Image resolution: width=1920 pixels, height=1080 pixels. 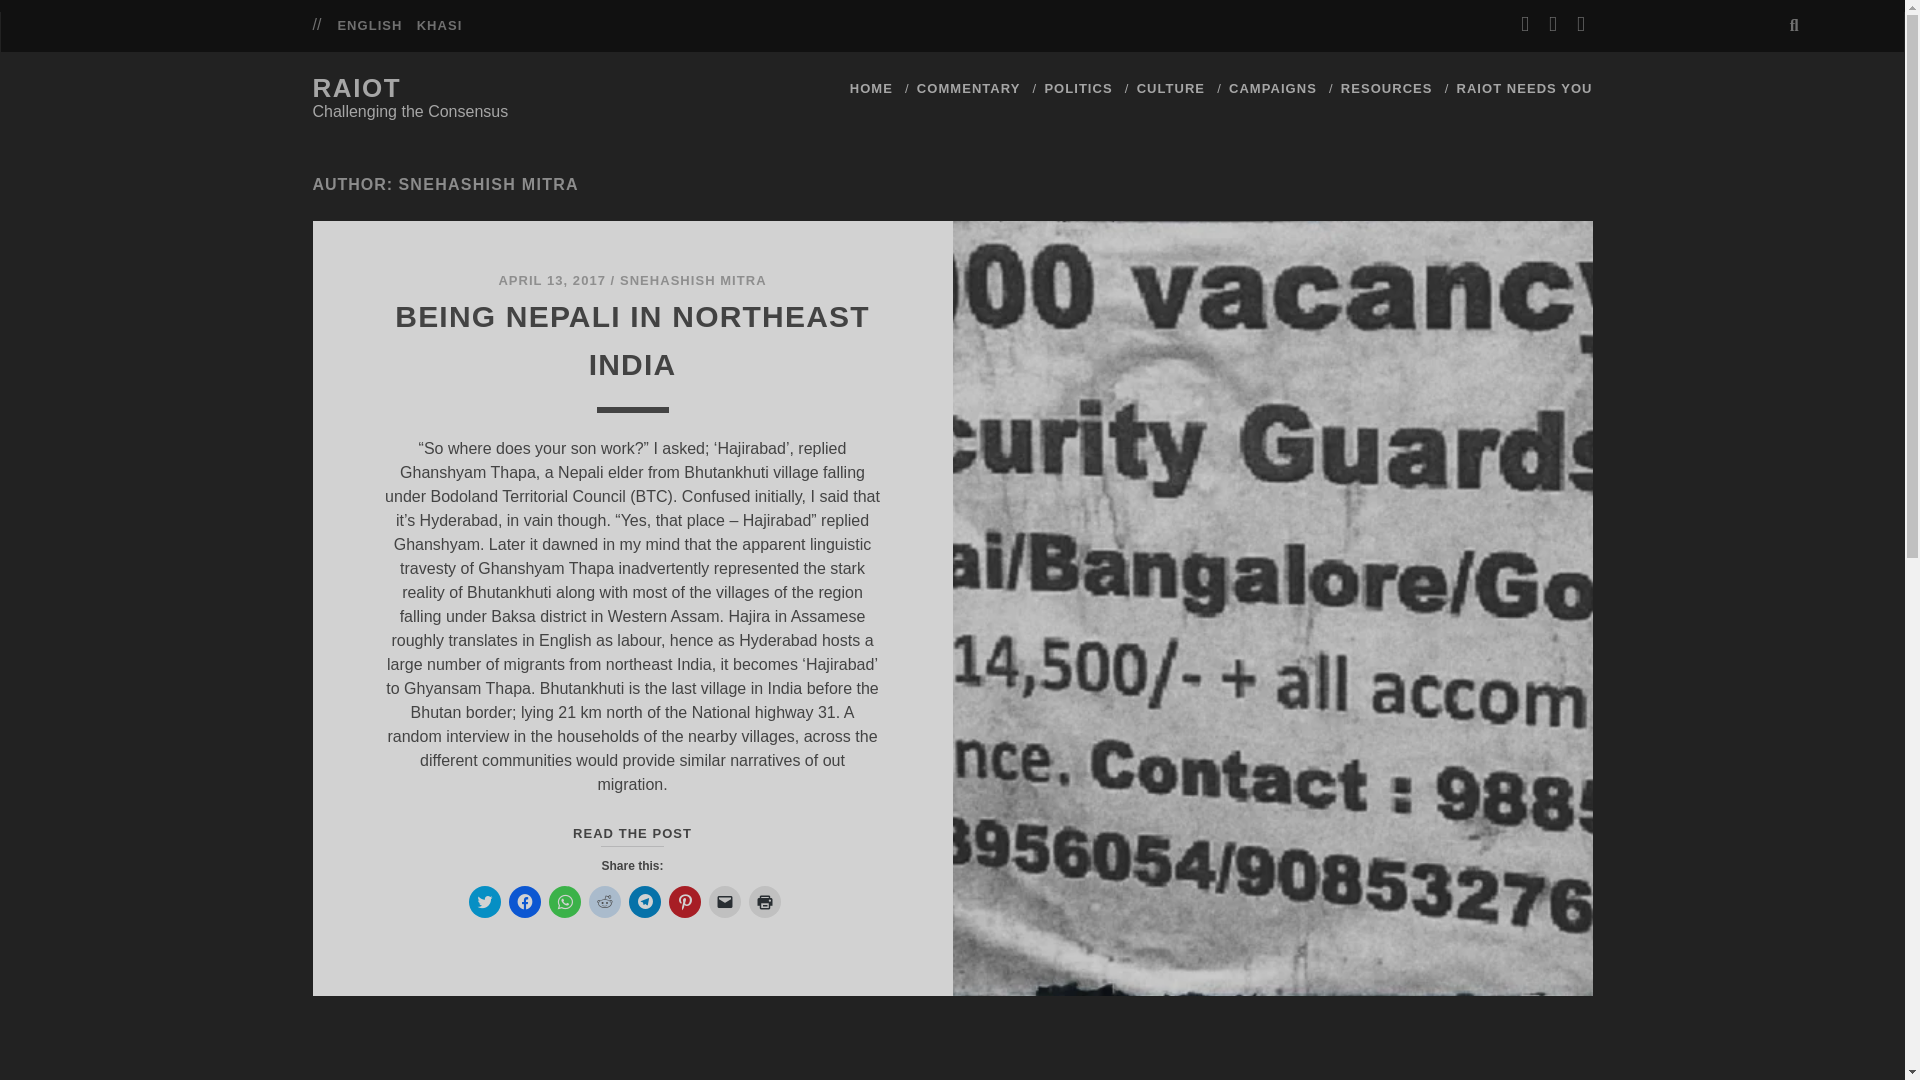 What do you see at coordinates (369, 26) in the screenshot?
I see `ENGLISH` at bounding box center [369, 26].